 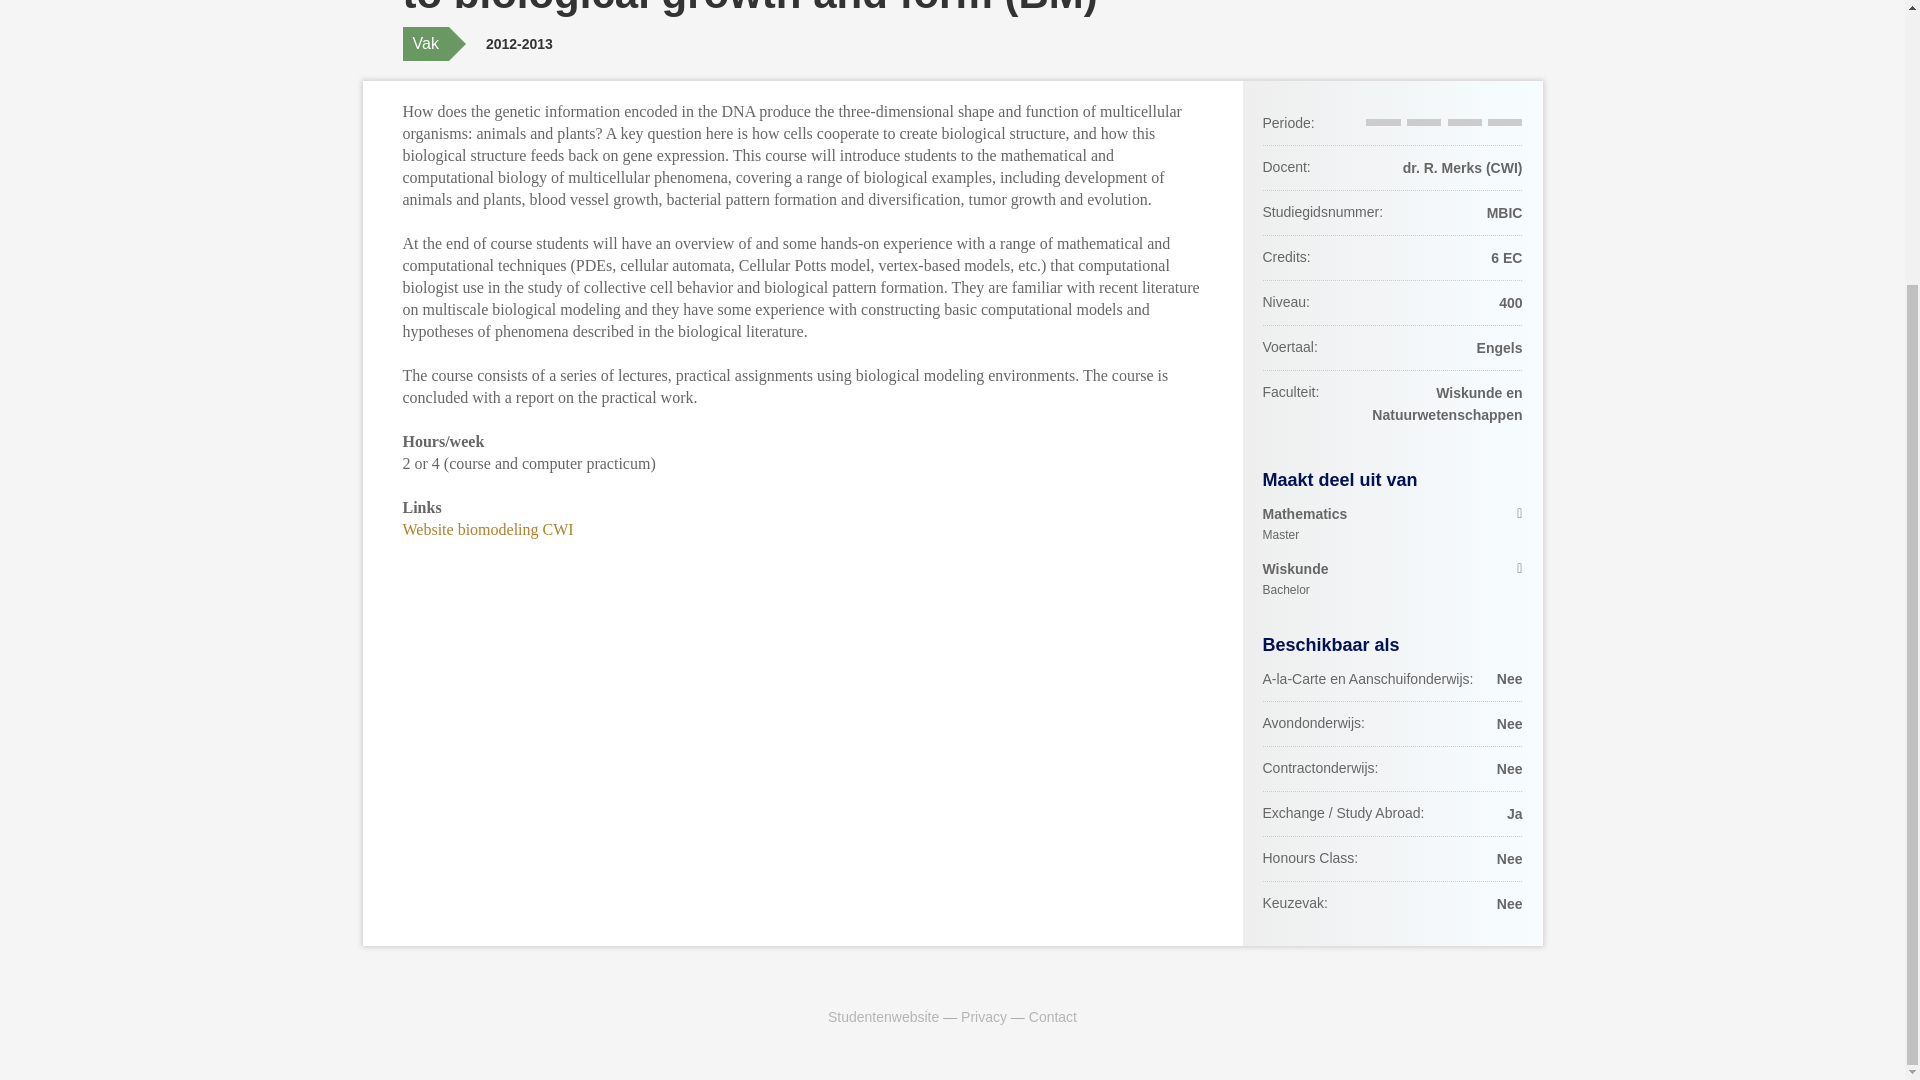 What do you see at coordinates (486, 528) in the screenshot?
I see `Studentenwebsite` at bounding box center [486, 528].